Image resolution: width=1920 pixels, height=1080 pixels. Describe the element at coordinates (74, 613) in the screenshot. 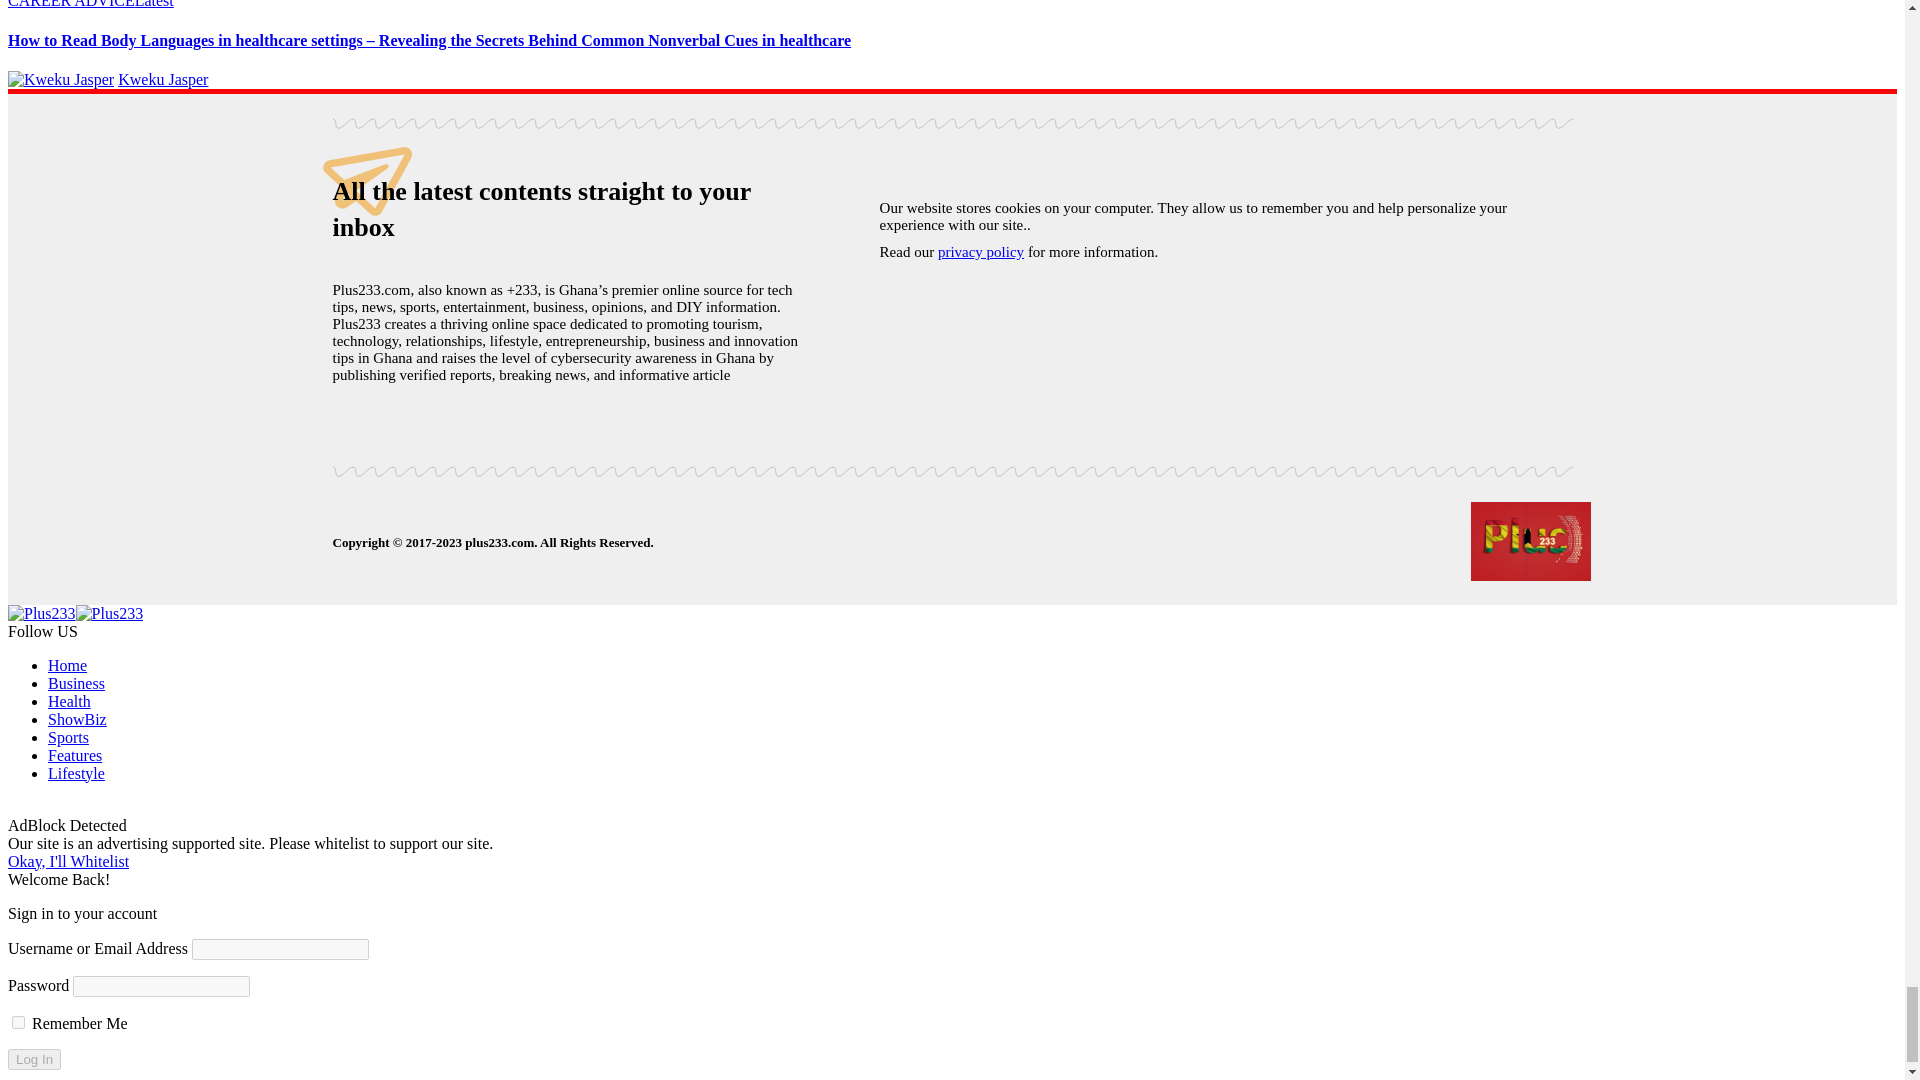

I see `Plus233` at that location.